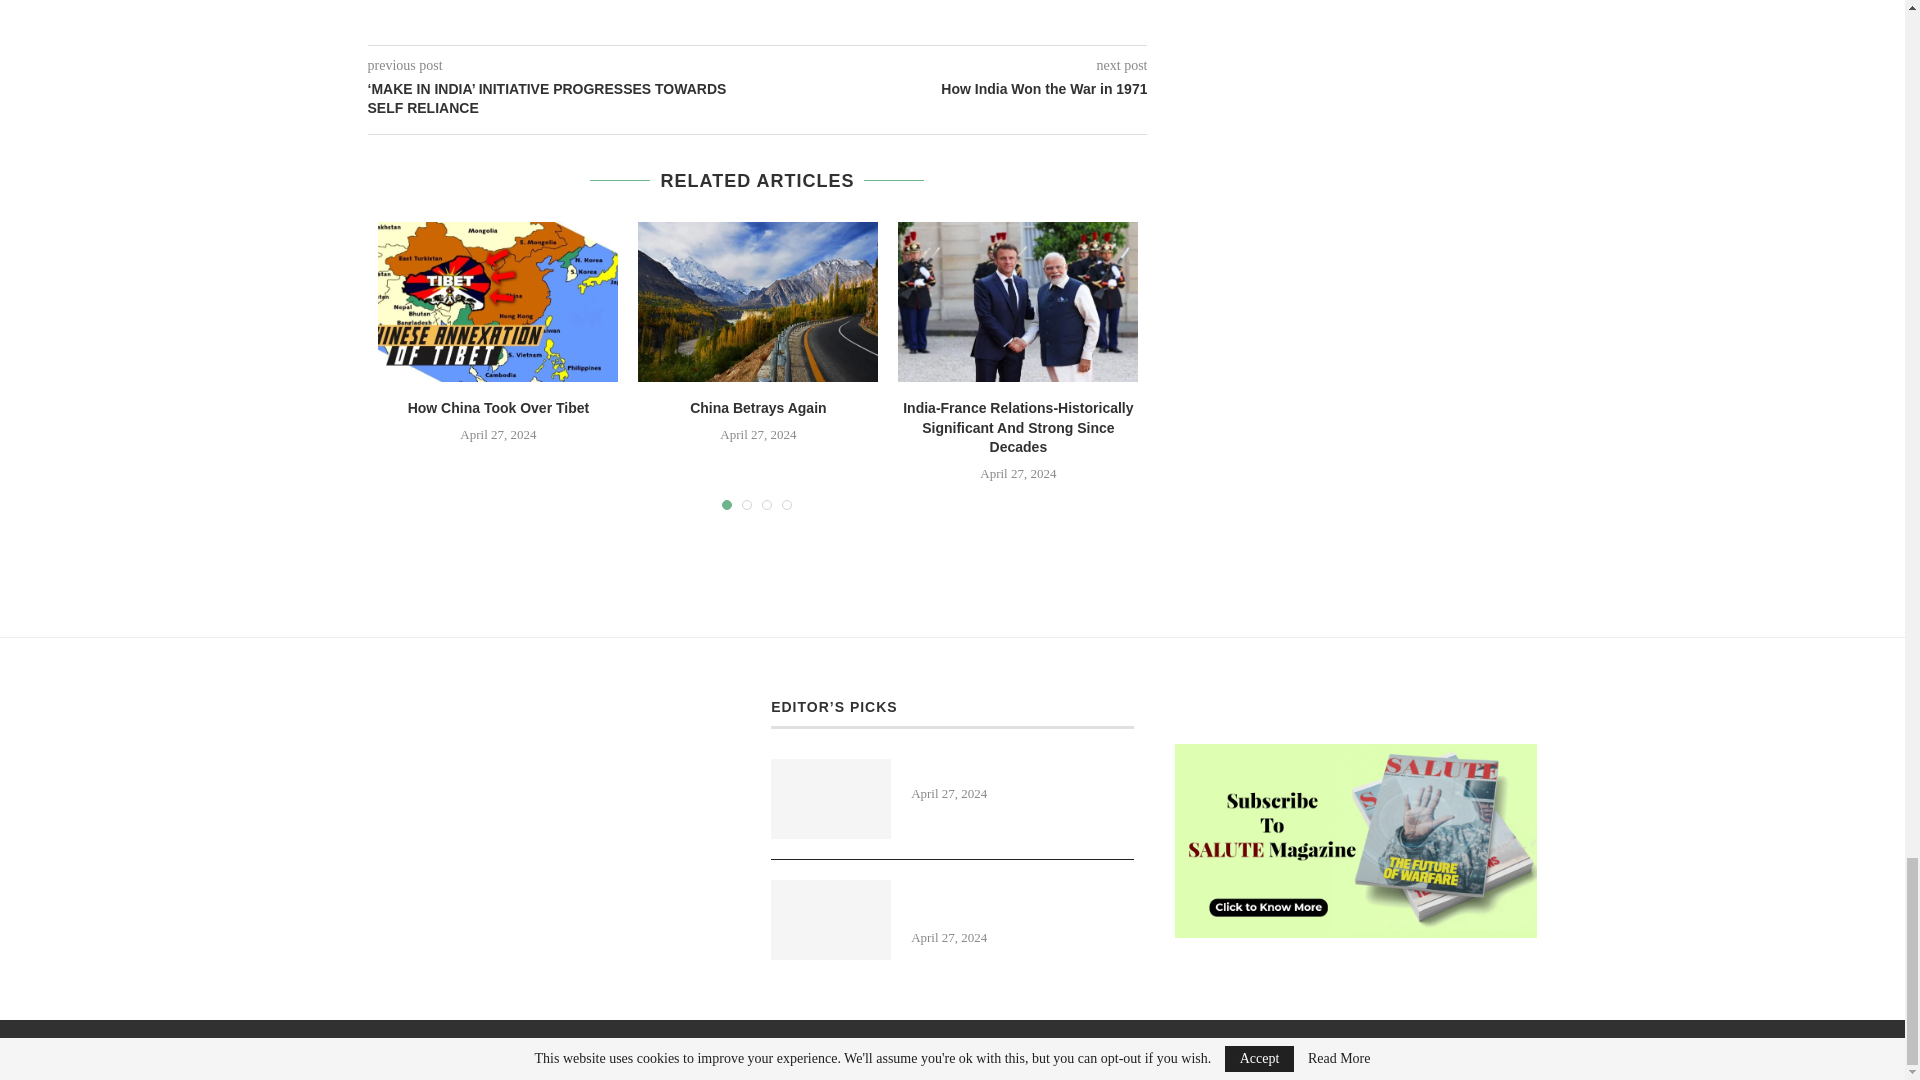  What do you see at coordinates (757, 407) in the screenshot?
I see `China Betrays Again` at bounding box center [757, 407].